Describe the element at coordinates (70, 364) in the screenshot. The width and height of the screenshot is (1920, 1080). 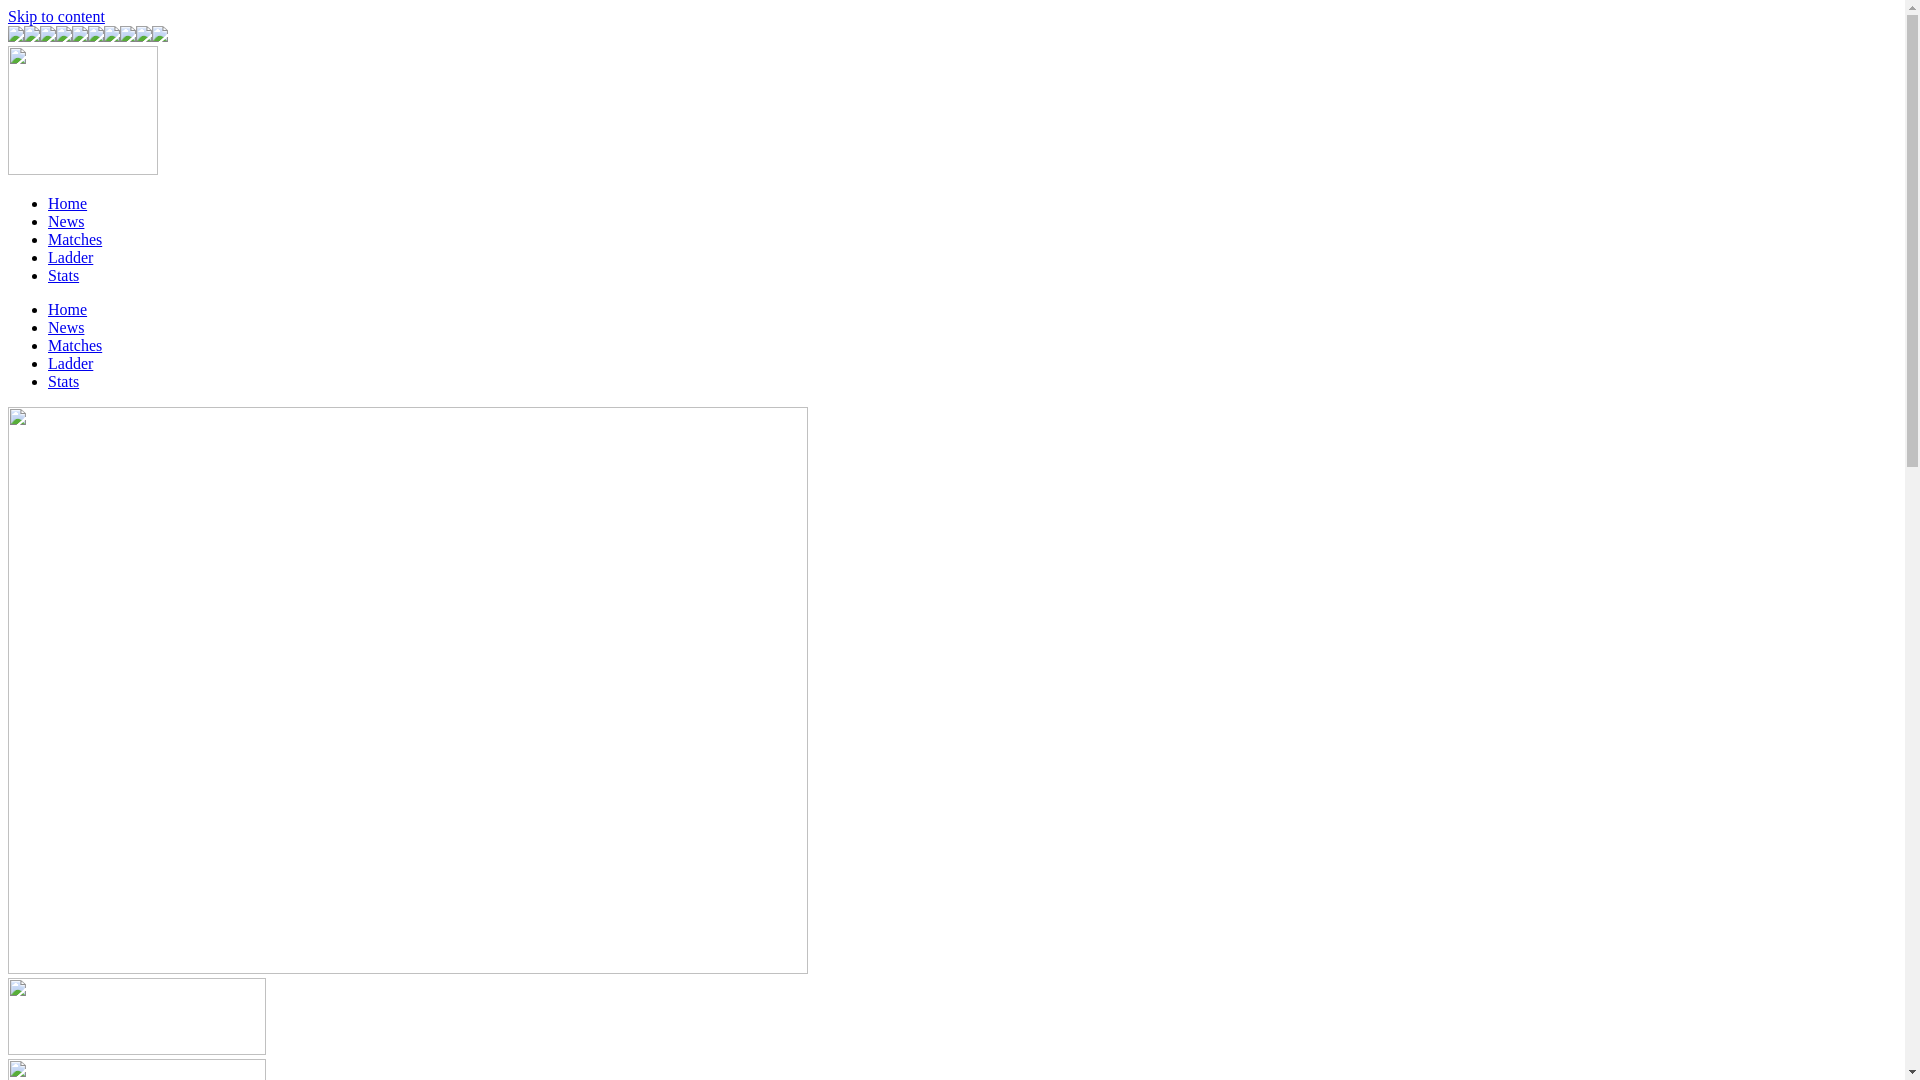
I see `Ladder` at that location.